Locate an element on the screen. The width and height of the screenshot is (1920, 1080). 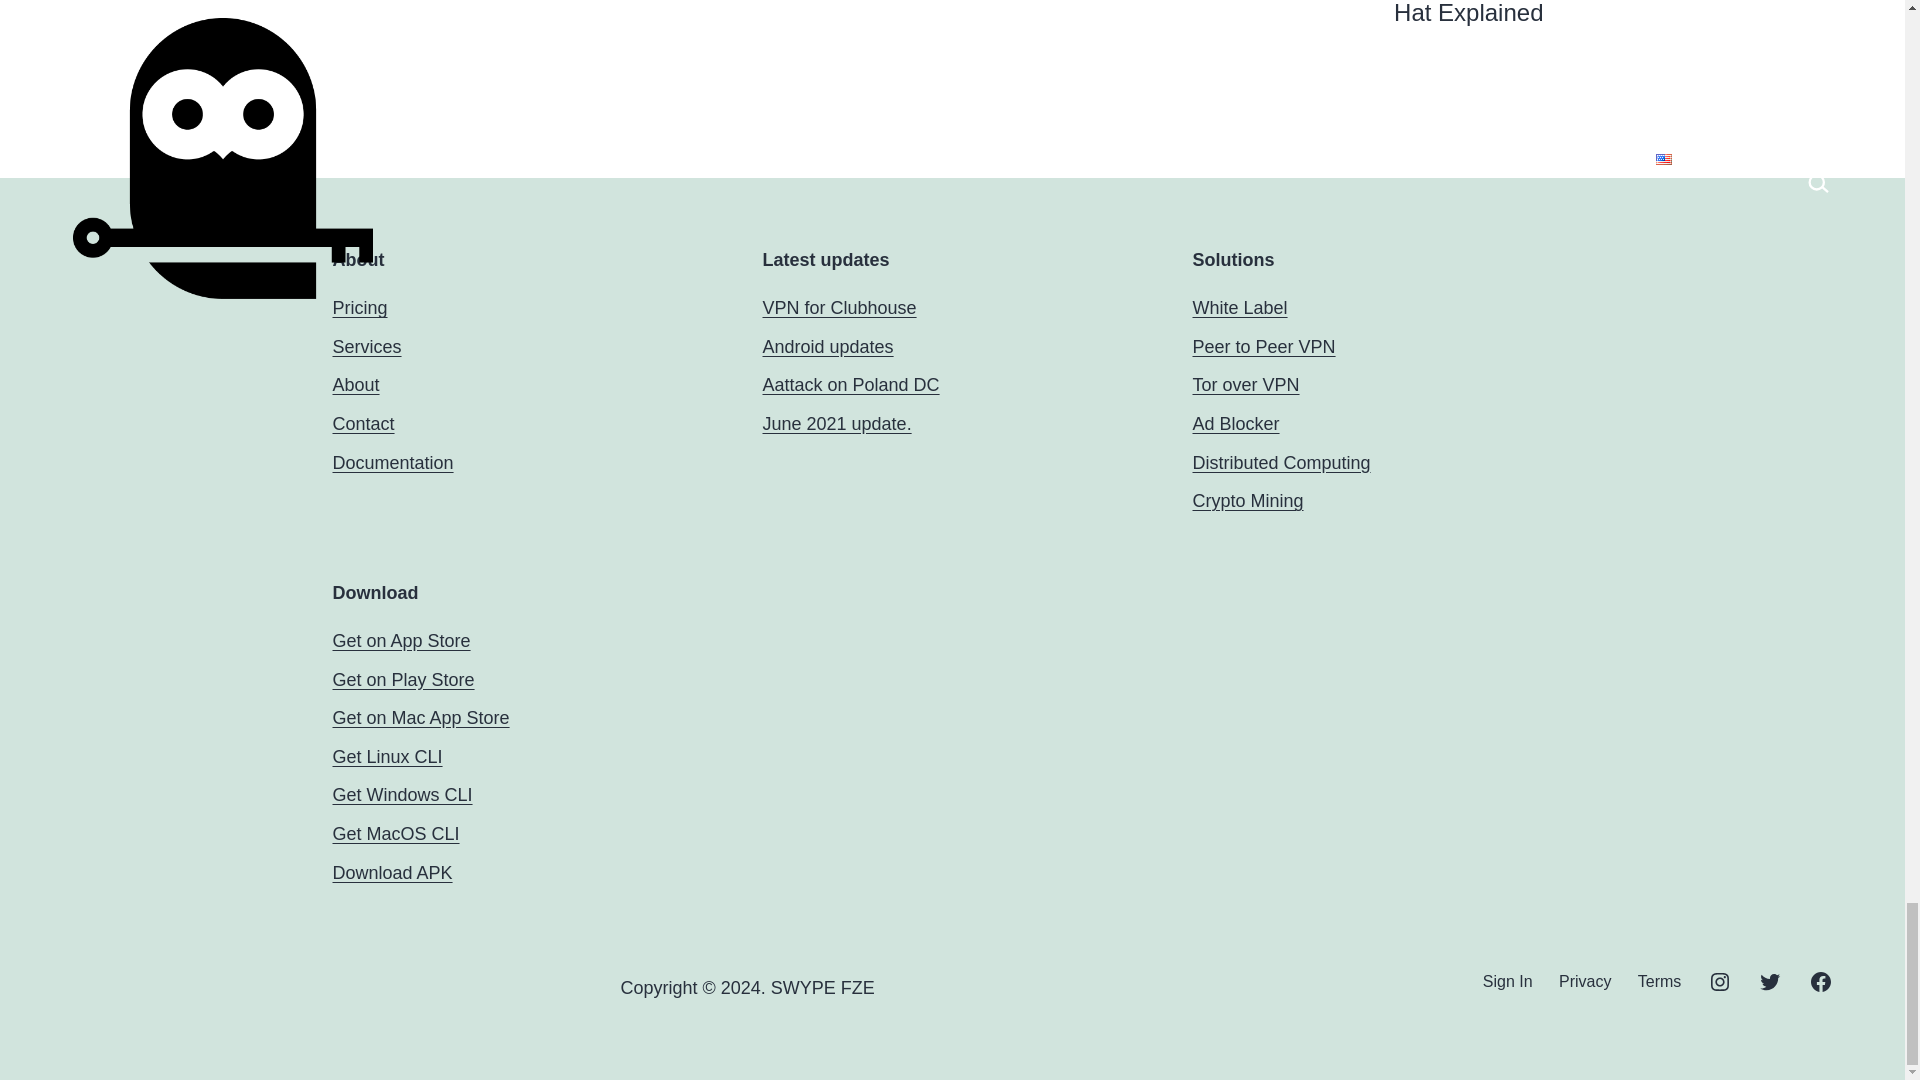
Crypto Mining is located at coordinates (1248, 500).